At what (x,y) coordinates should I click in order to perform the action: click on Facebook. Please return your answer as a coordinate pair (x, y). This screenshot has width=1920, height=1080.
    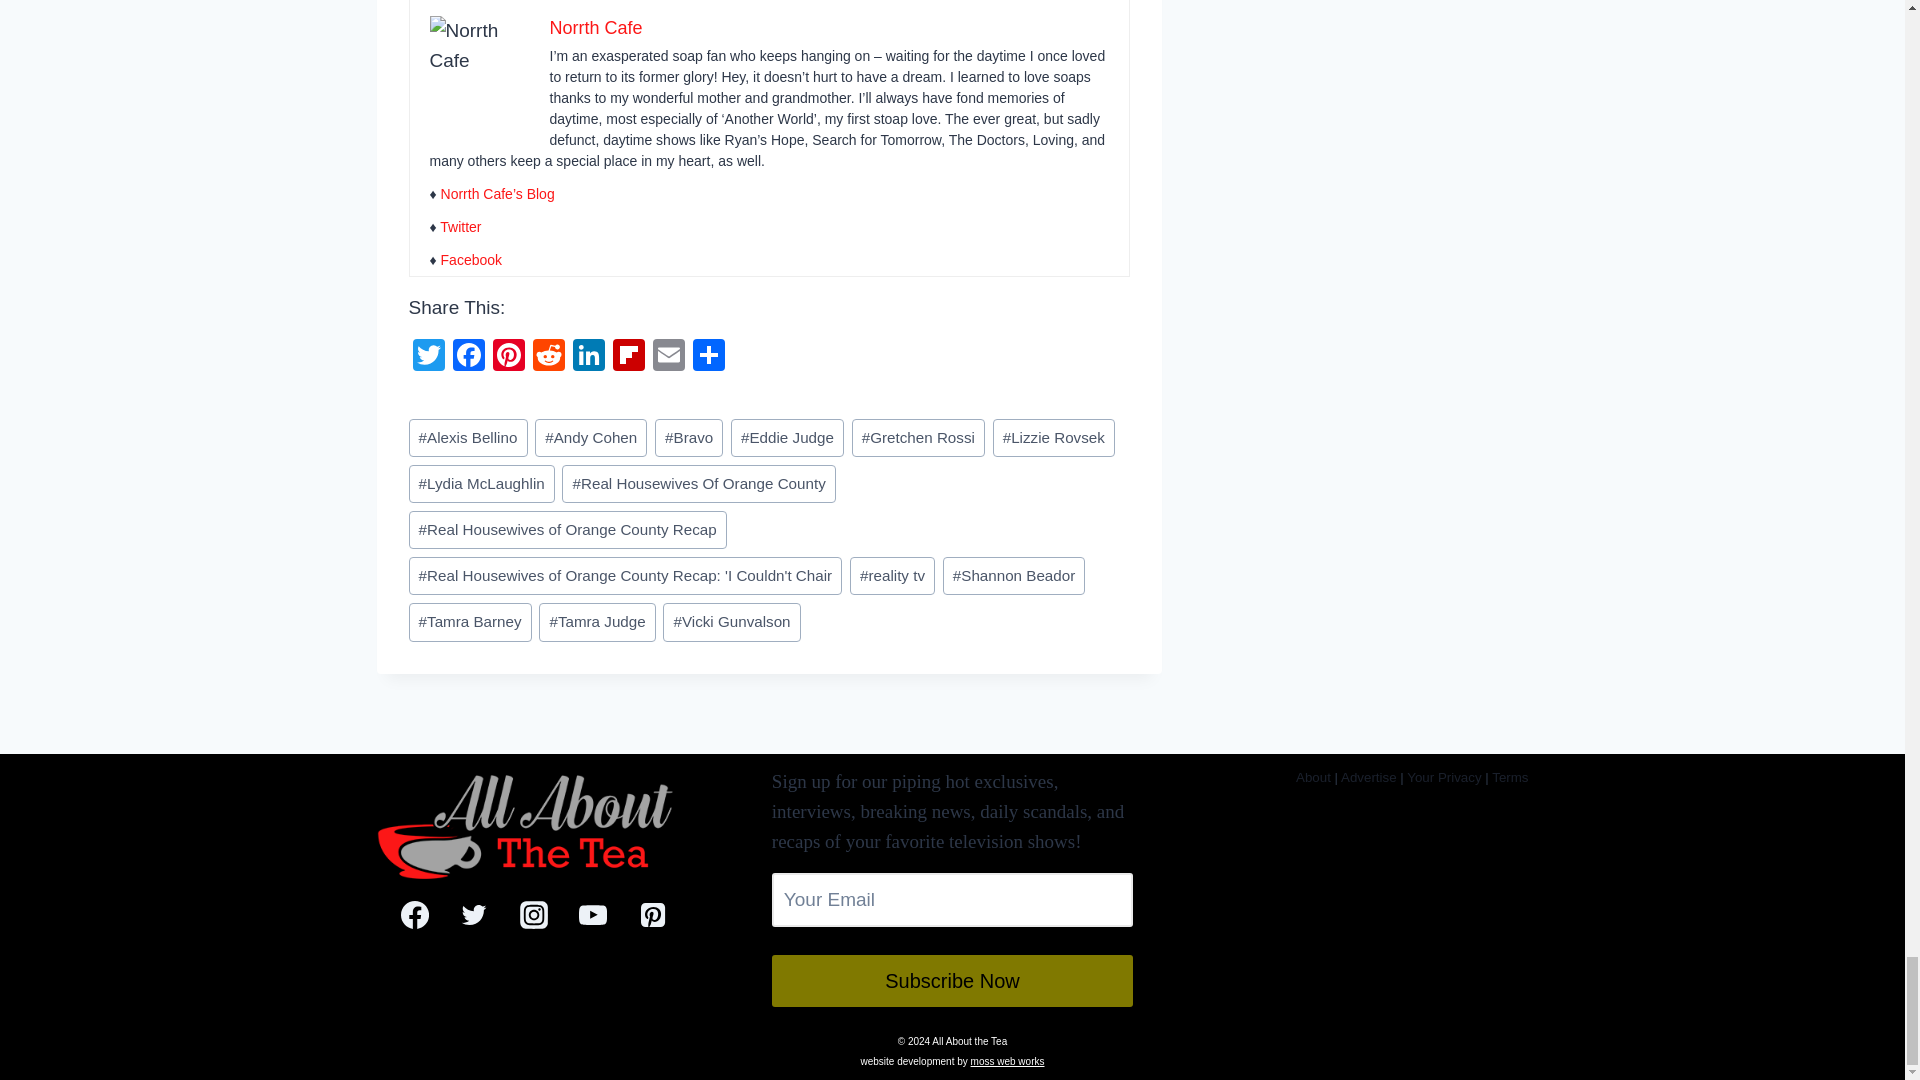
    Looking at the image, I should click on (471, 259).